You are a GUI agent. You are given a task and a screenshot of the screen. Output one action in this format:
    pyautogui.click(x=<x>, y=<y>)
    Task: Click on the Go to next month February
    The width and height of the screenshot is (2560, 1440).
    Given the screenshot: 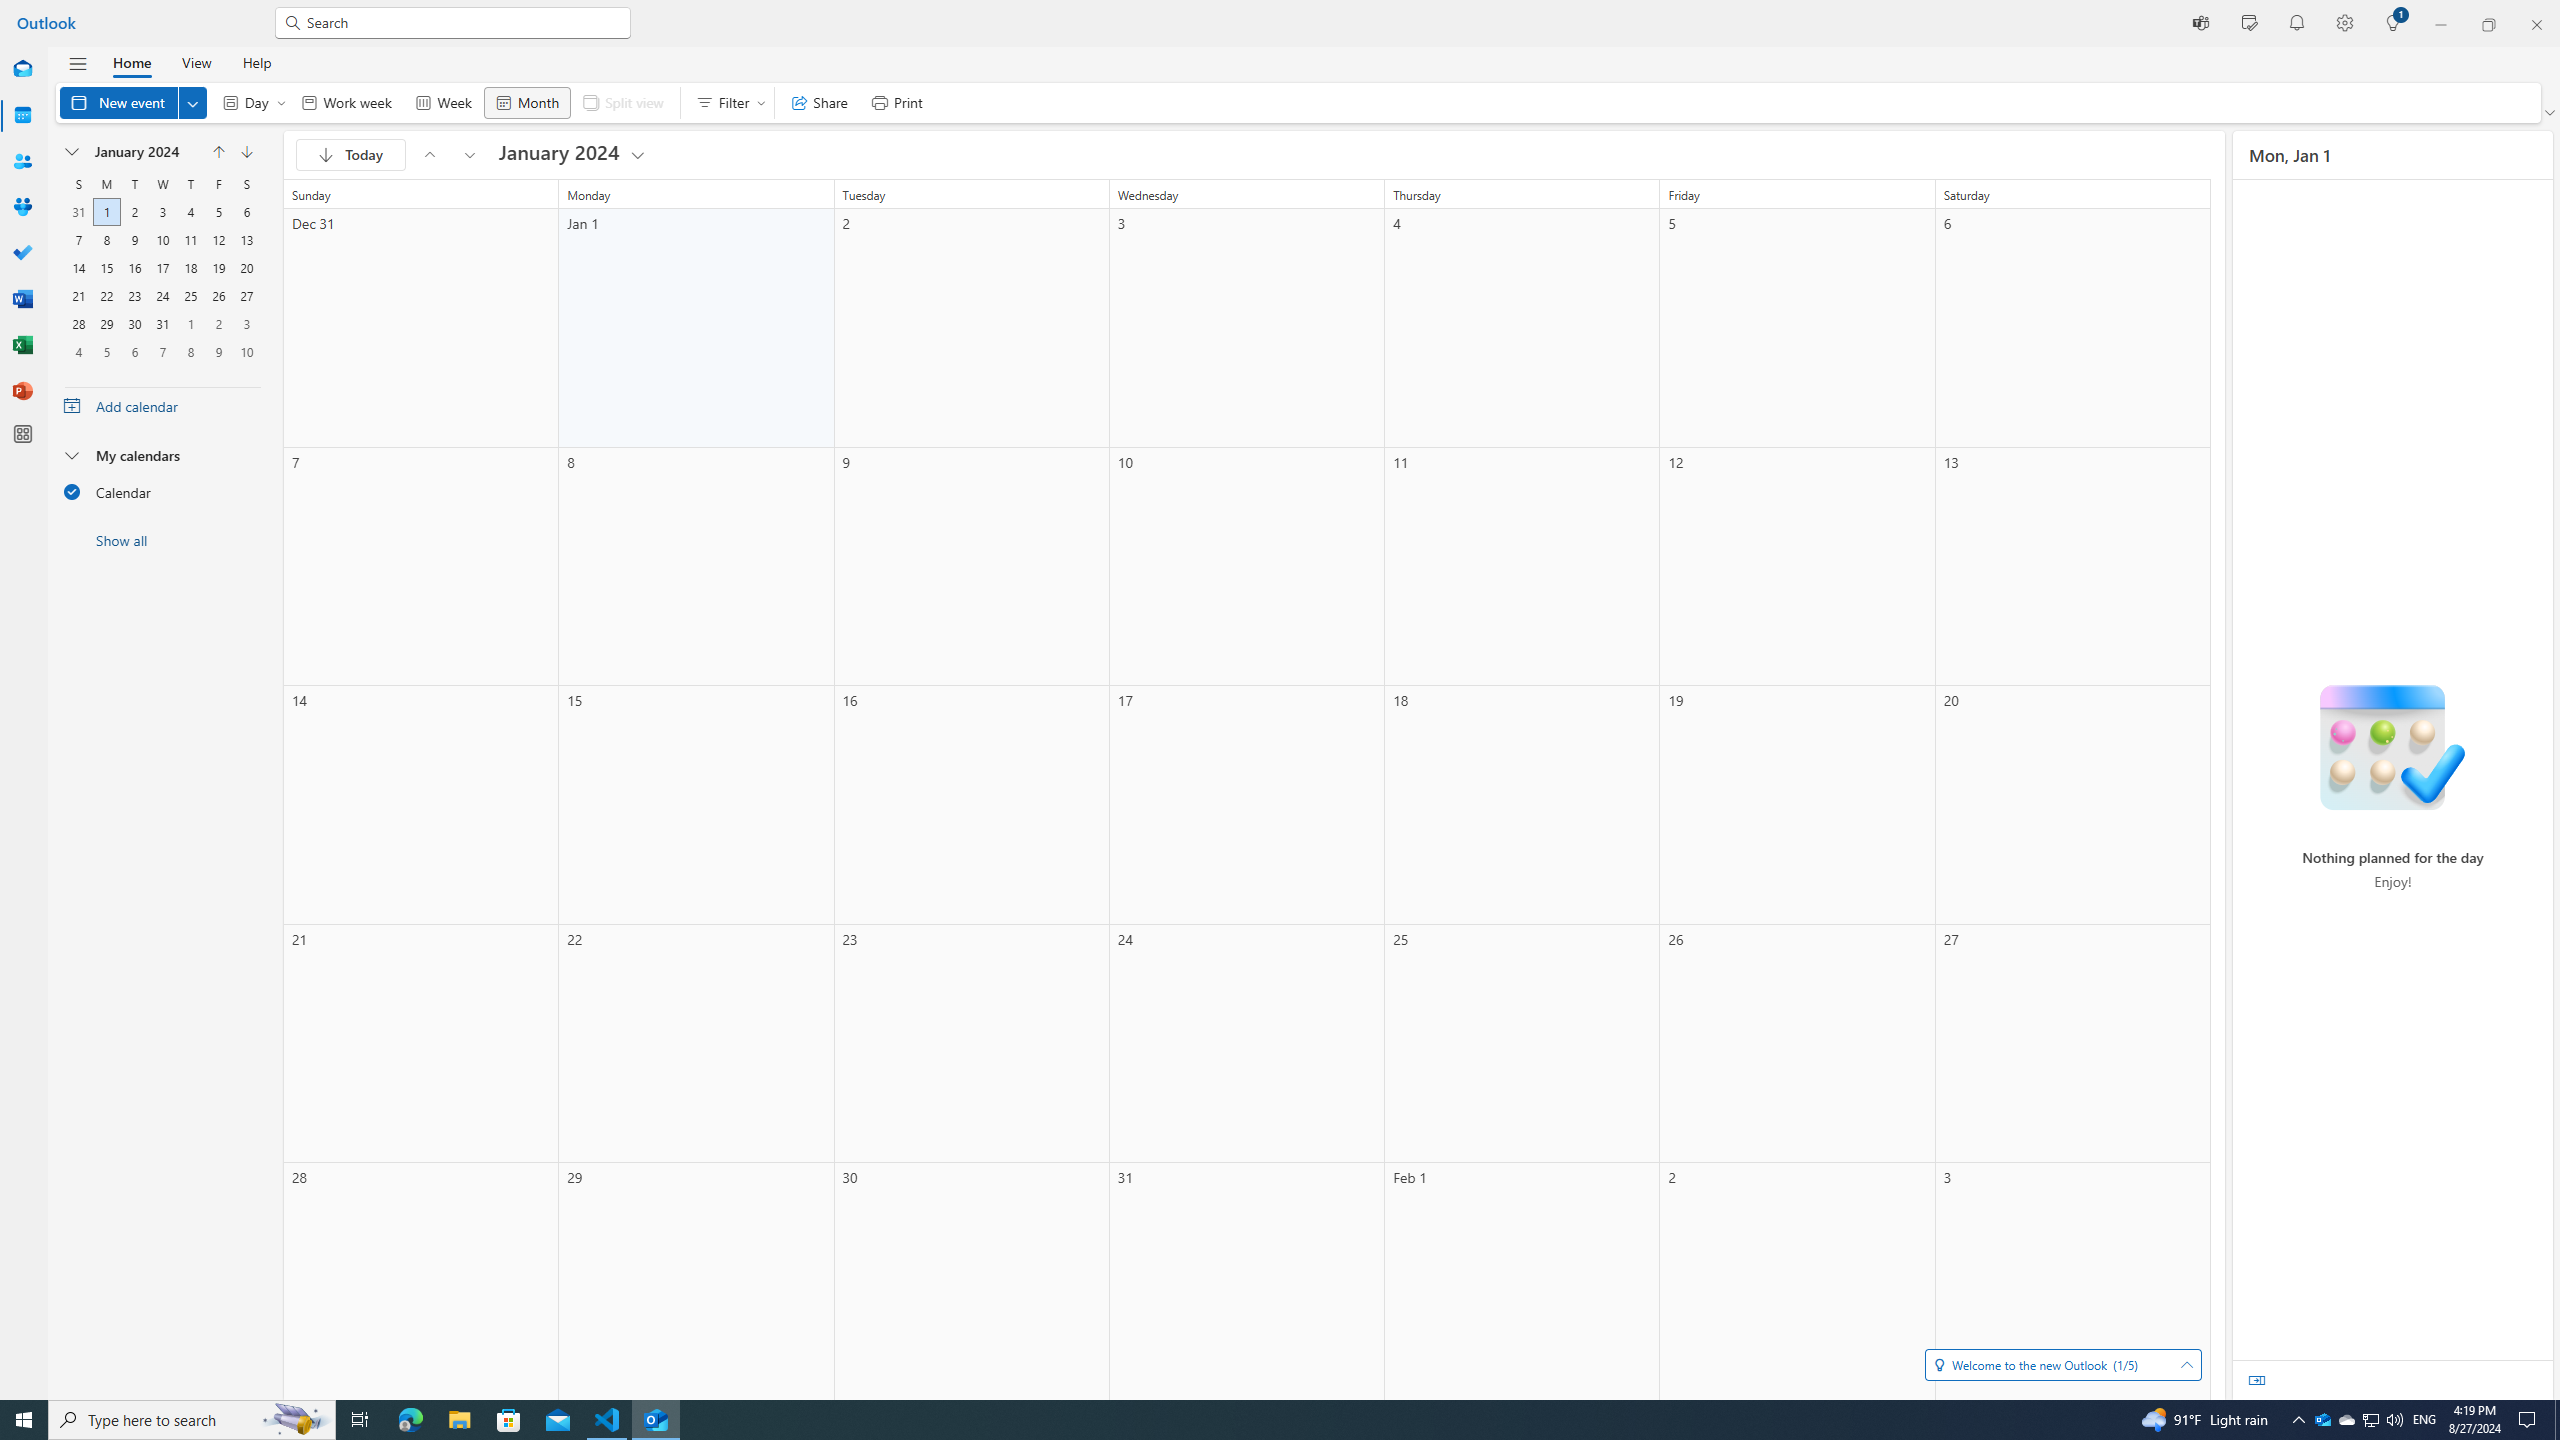 What is the action you would take?
    pyautogui.click(x=246, y=152)
    